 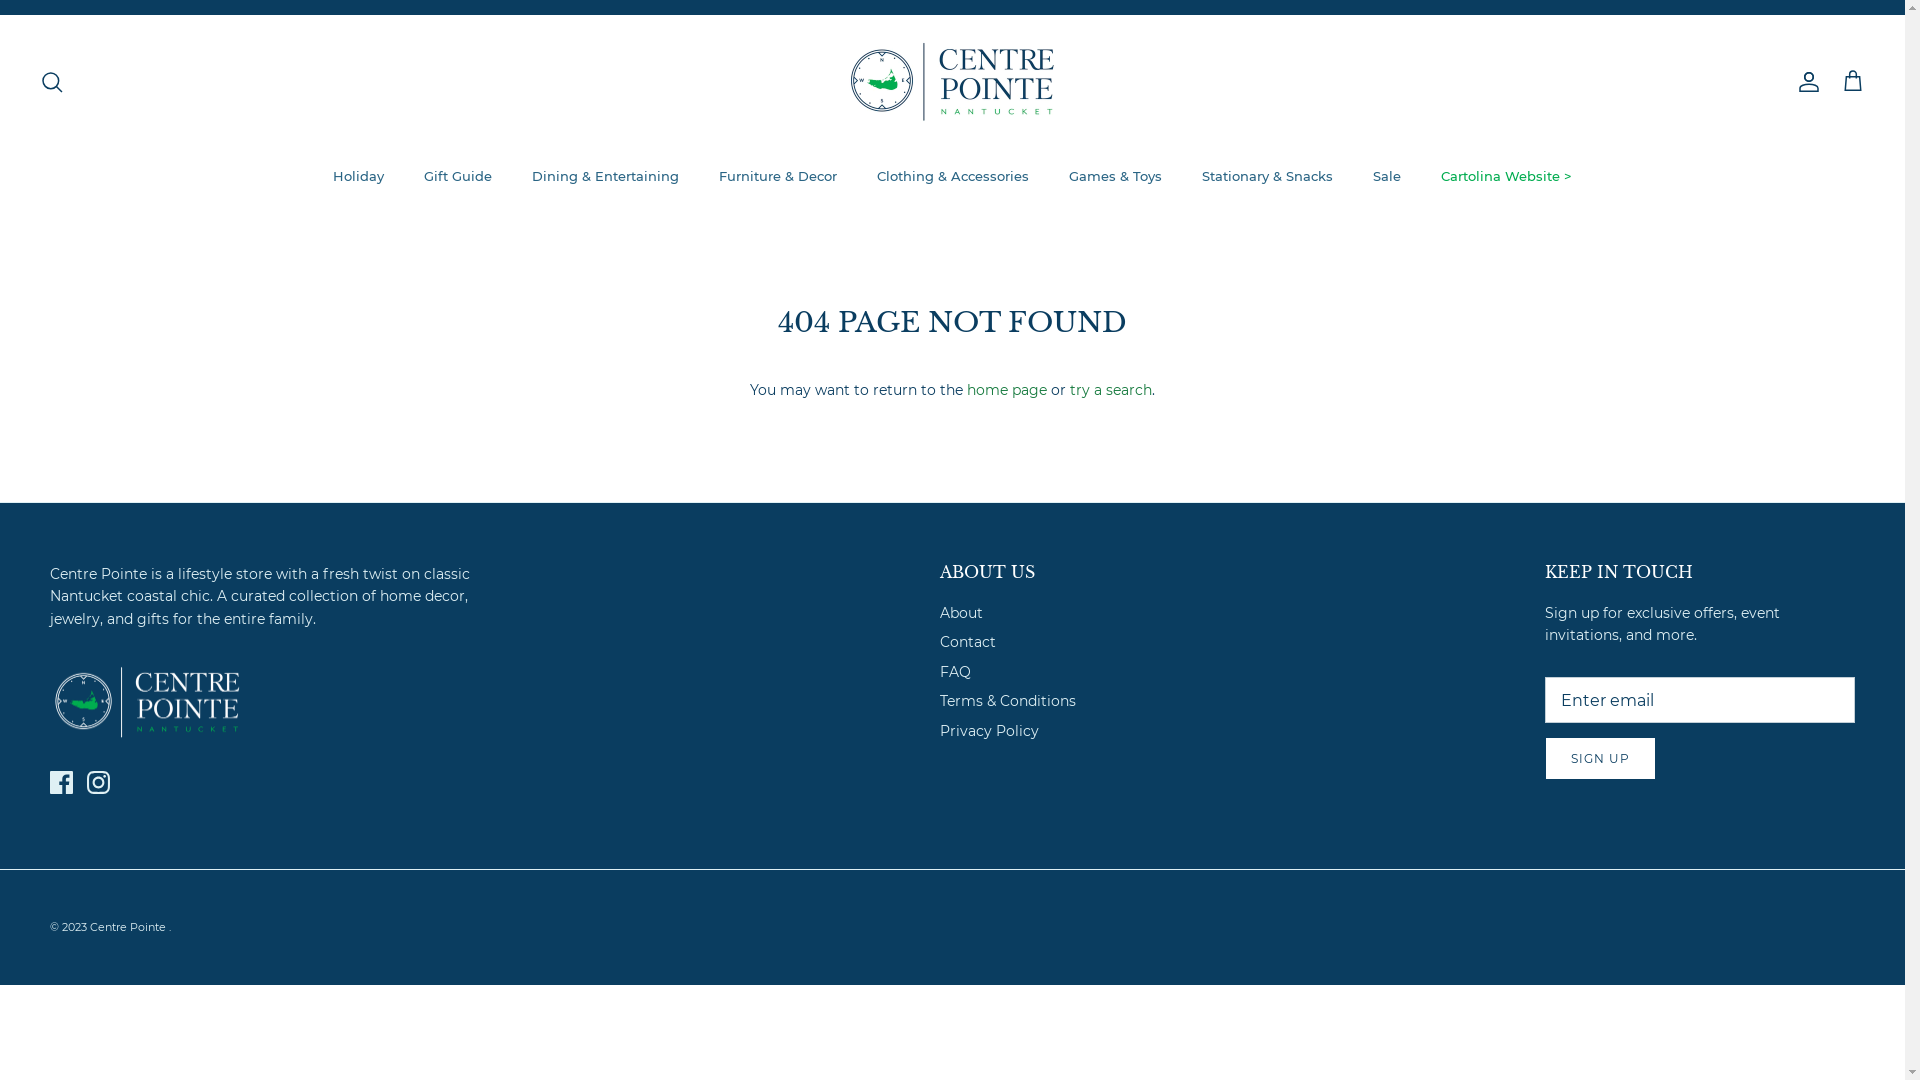 What do you see at coordinates (1268, 177) in the screenshot?
I see `Stationary & Snacks` at bounding box center [1268, 177].